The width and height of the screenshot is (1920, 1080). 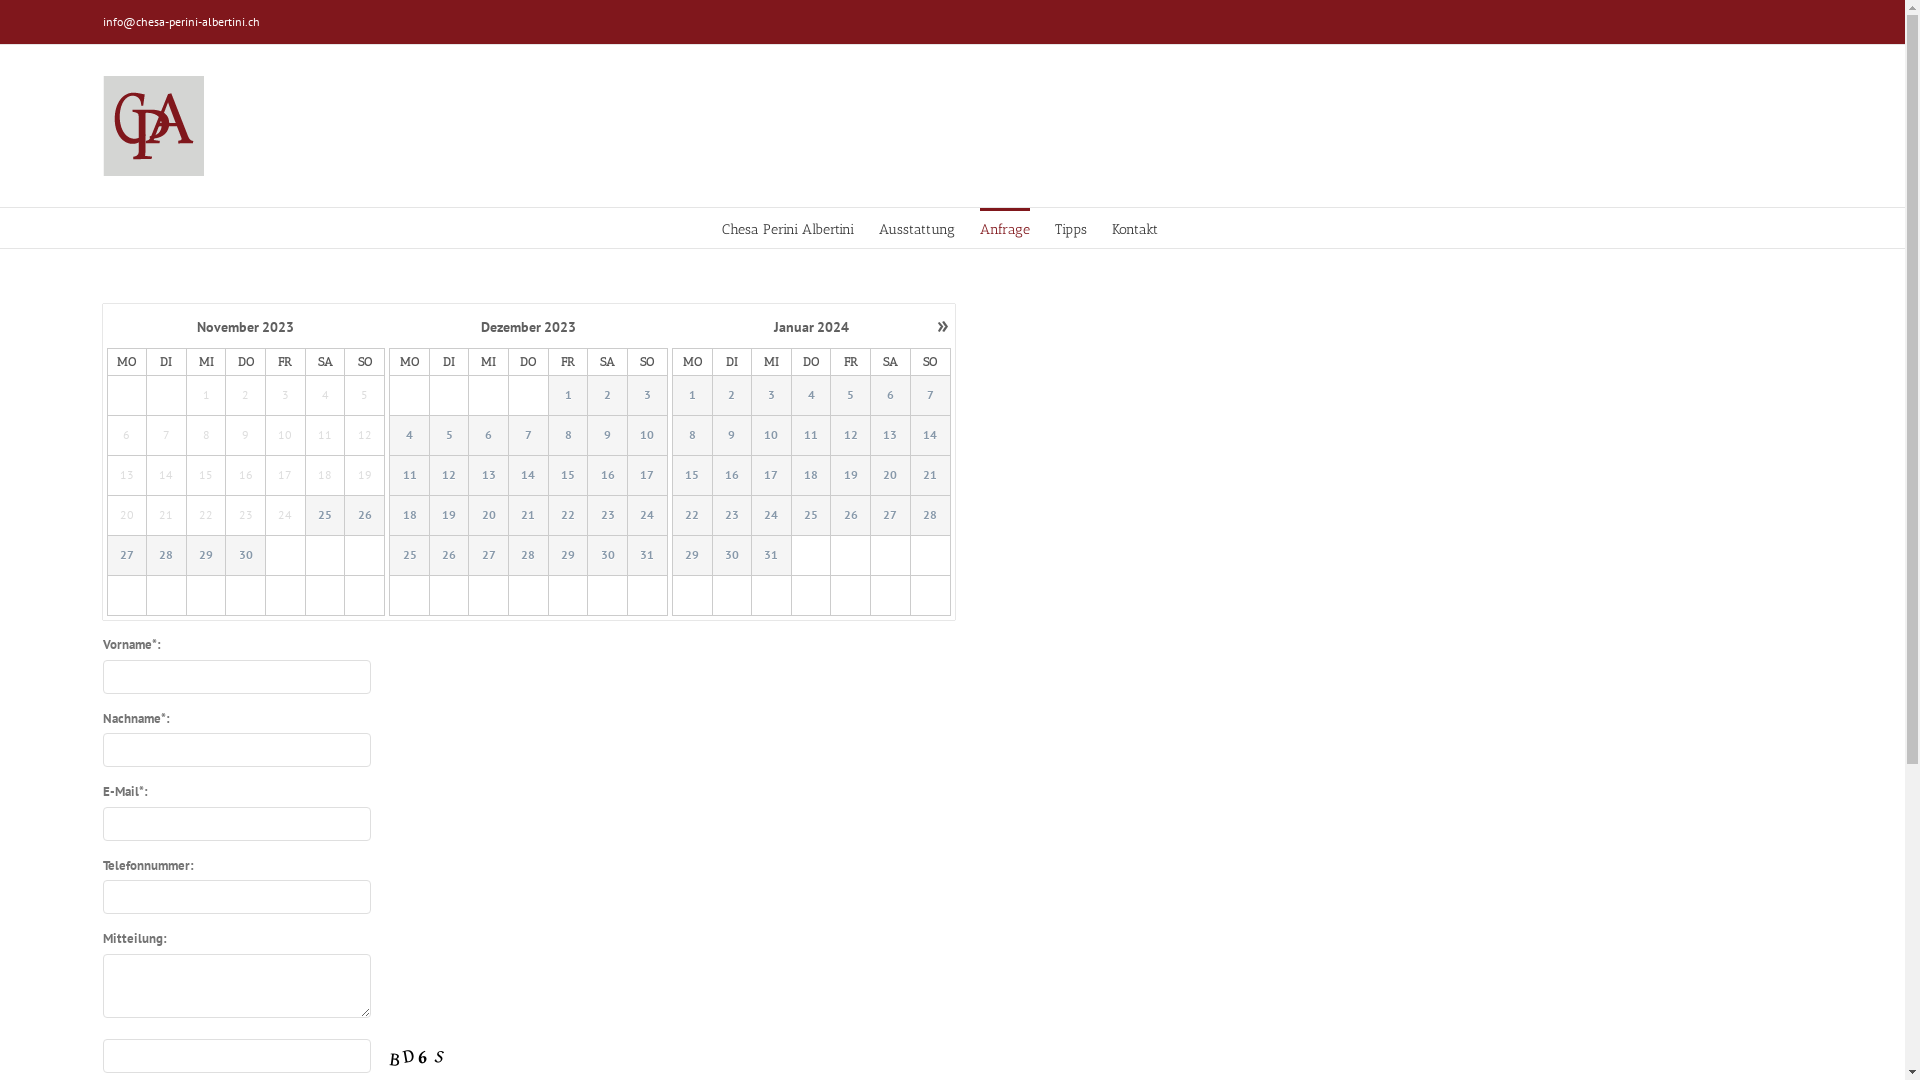 I want to click on 24, so click(x=772, y=516).